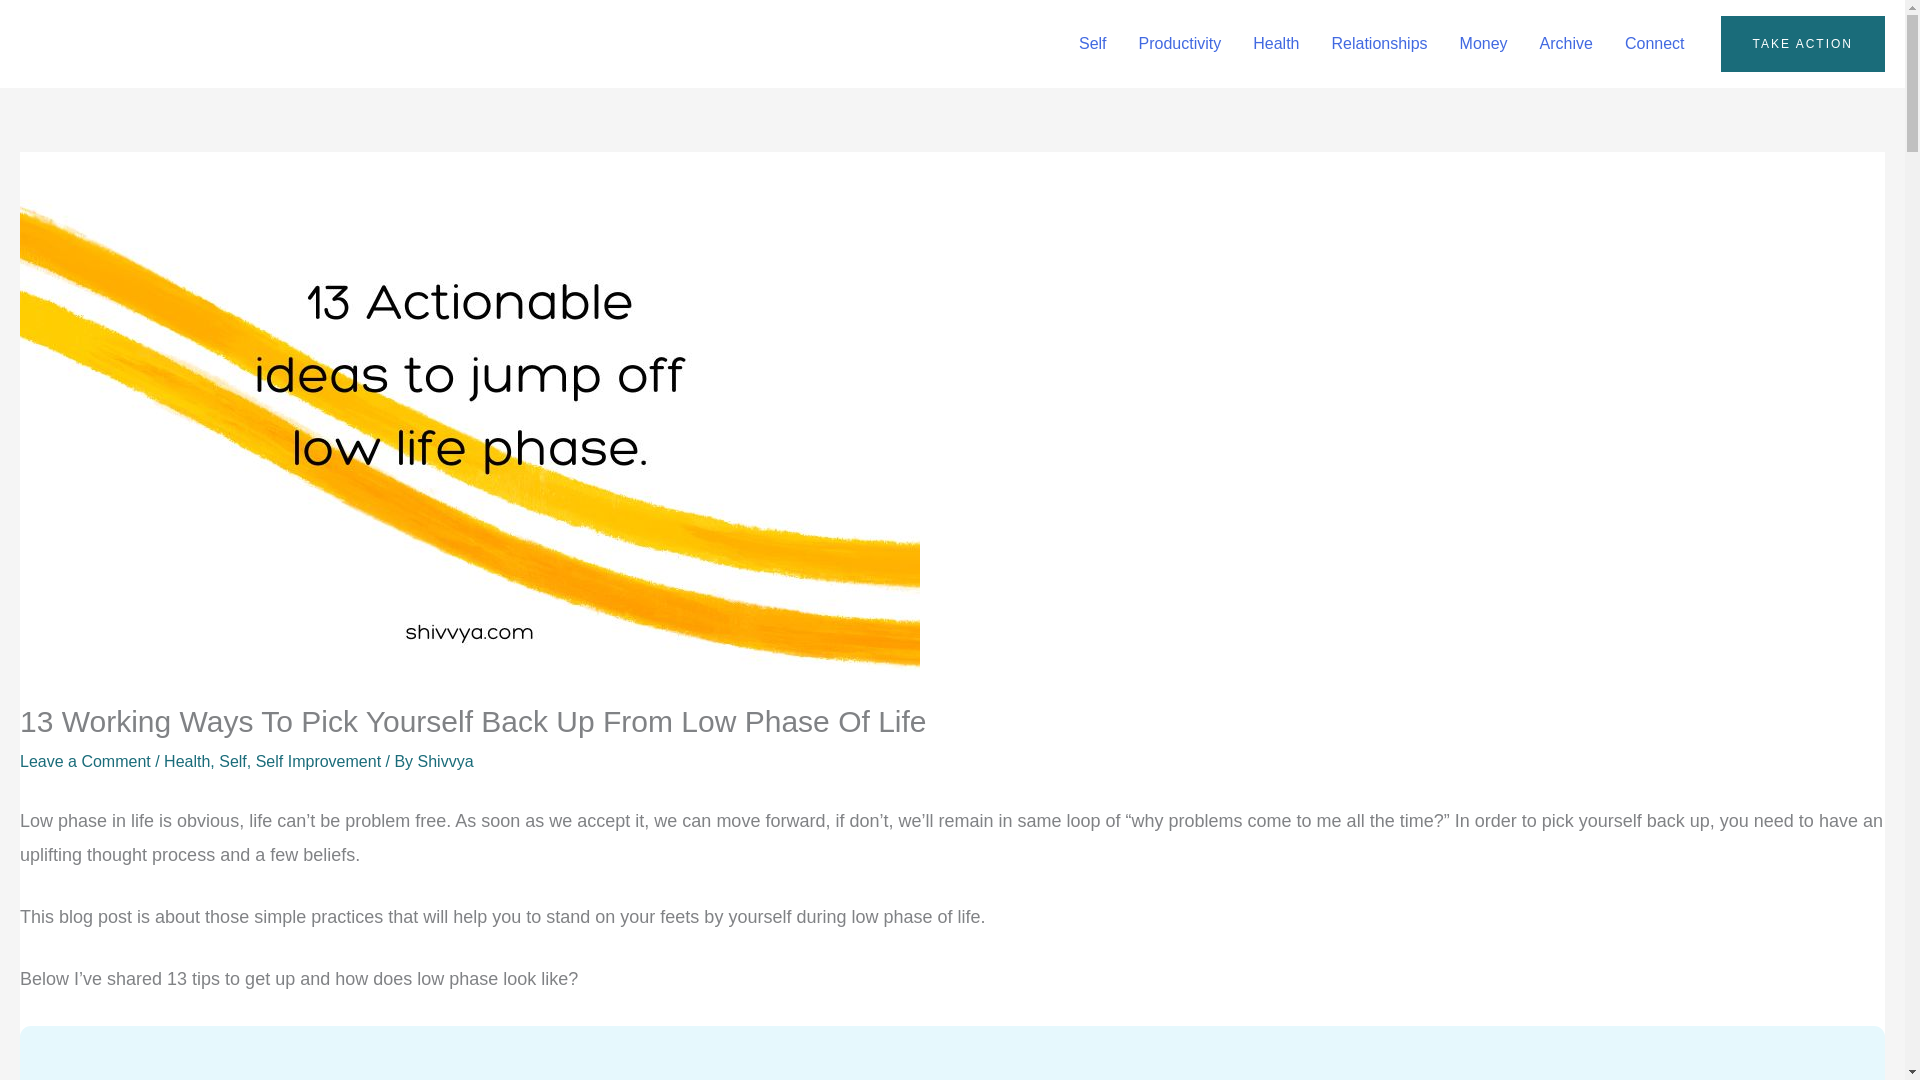 Image resolution: width=1920 pixels, height=1080 pixels. What do you see at coordinates (186, 761) in the screenshot?
I see `Health` at bounding box center [186, 761].